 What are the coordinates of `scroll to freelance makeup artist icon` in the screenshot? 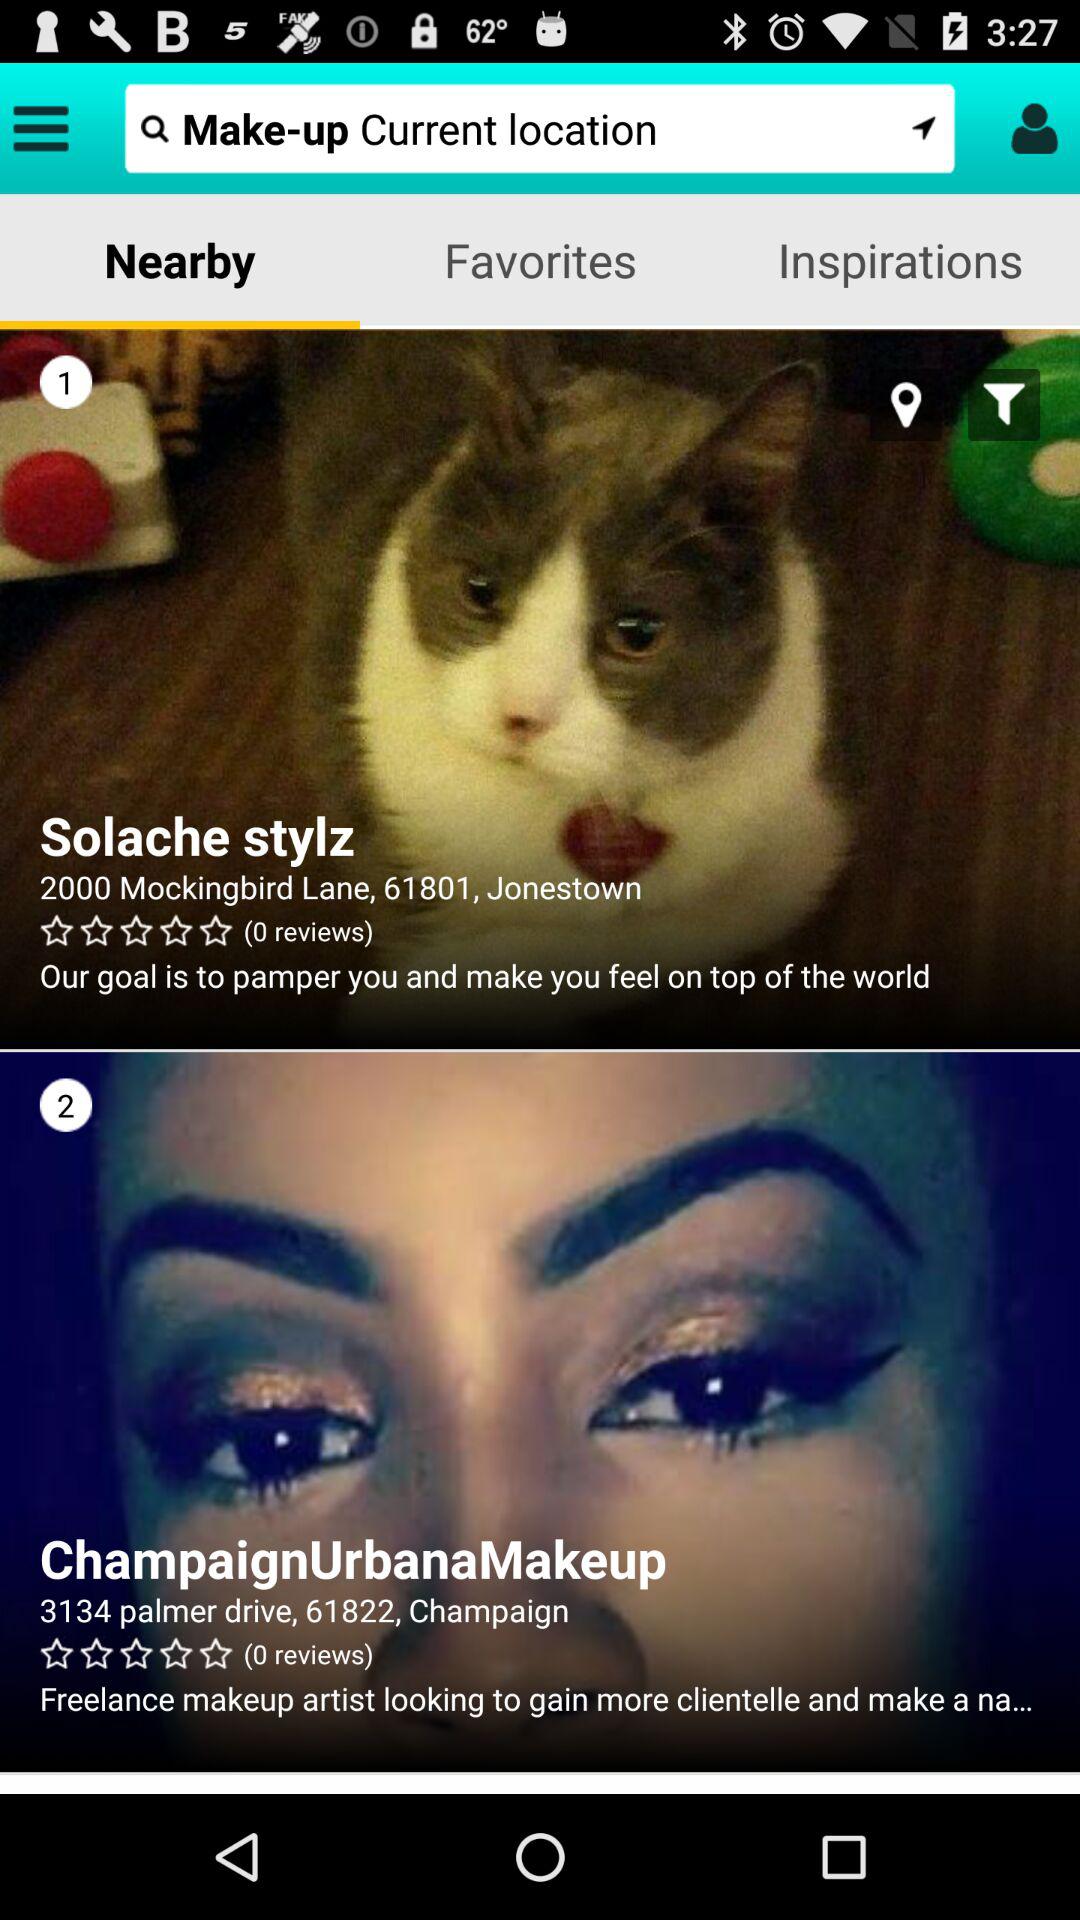 It's located at (540, 1698).